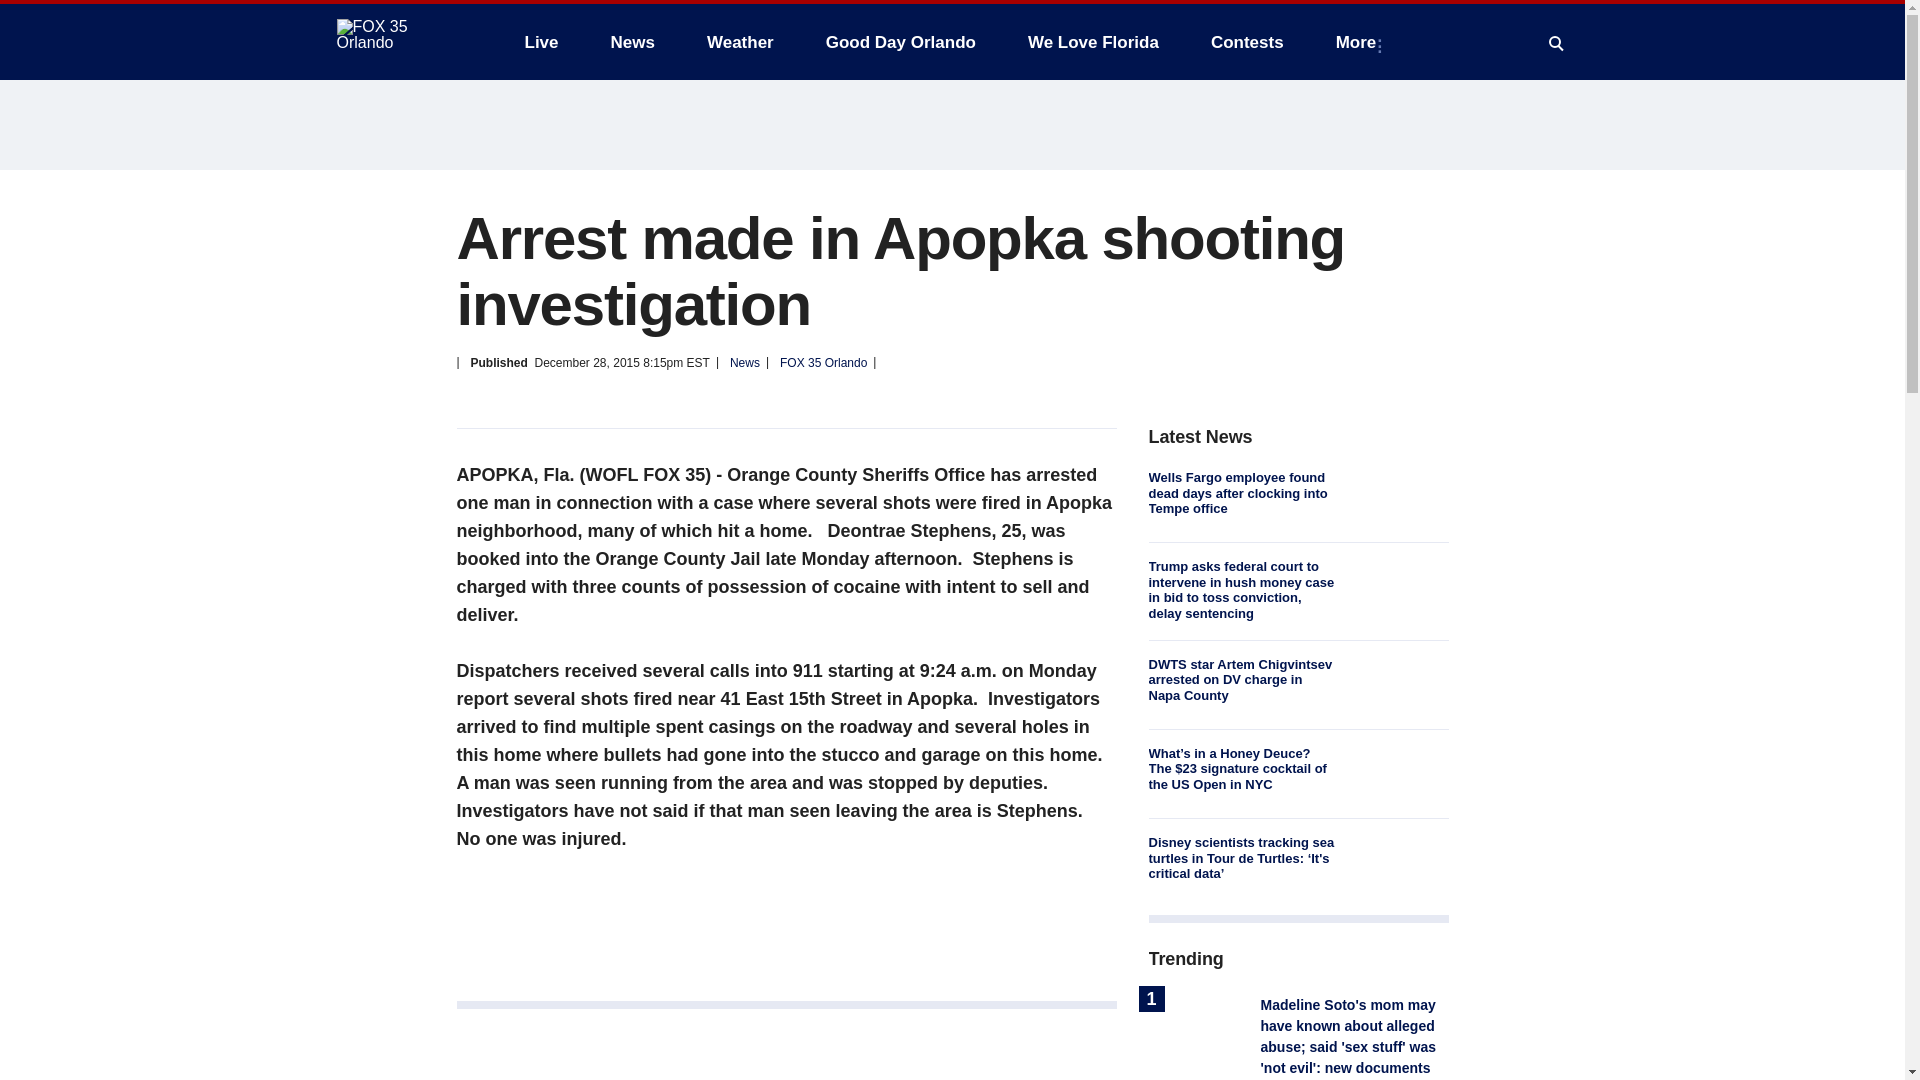 Image resolution: width=1920 pixels, height=1080 pixels. Describe the element at coordinates (740, 42) in the screenshot. I see `Weather` at that location.